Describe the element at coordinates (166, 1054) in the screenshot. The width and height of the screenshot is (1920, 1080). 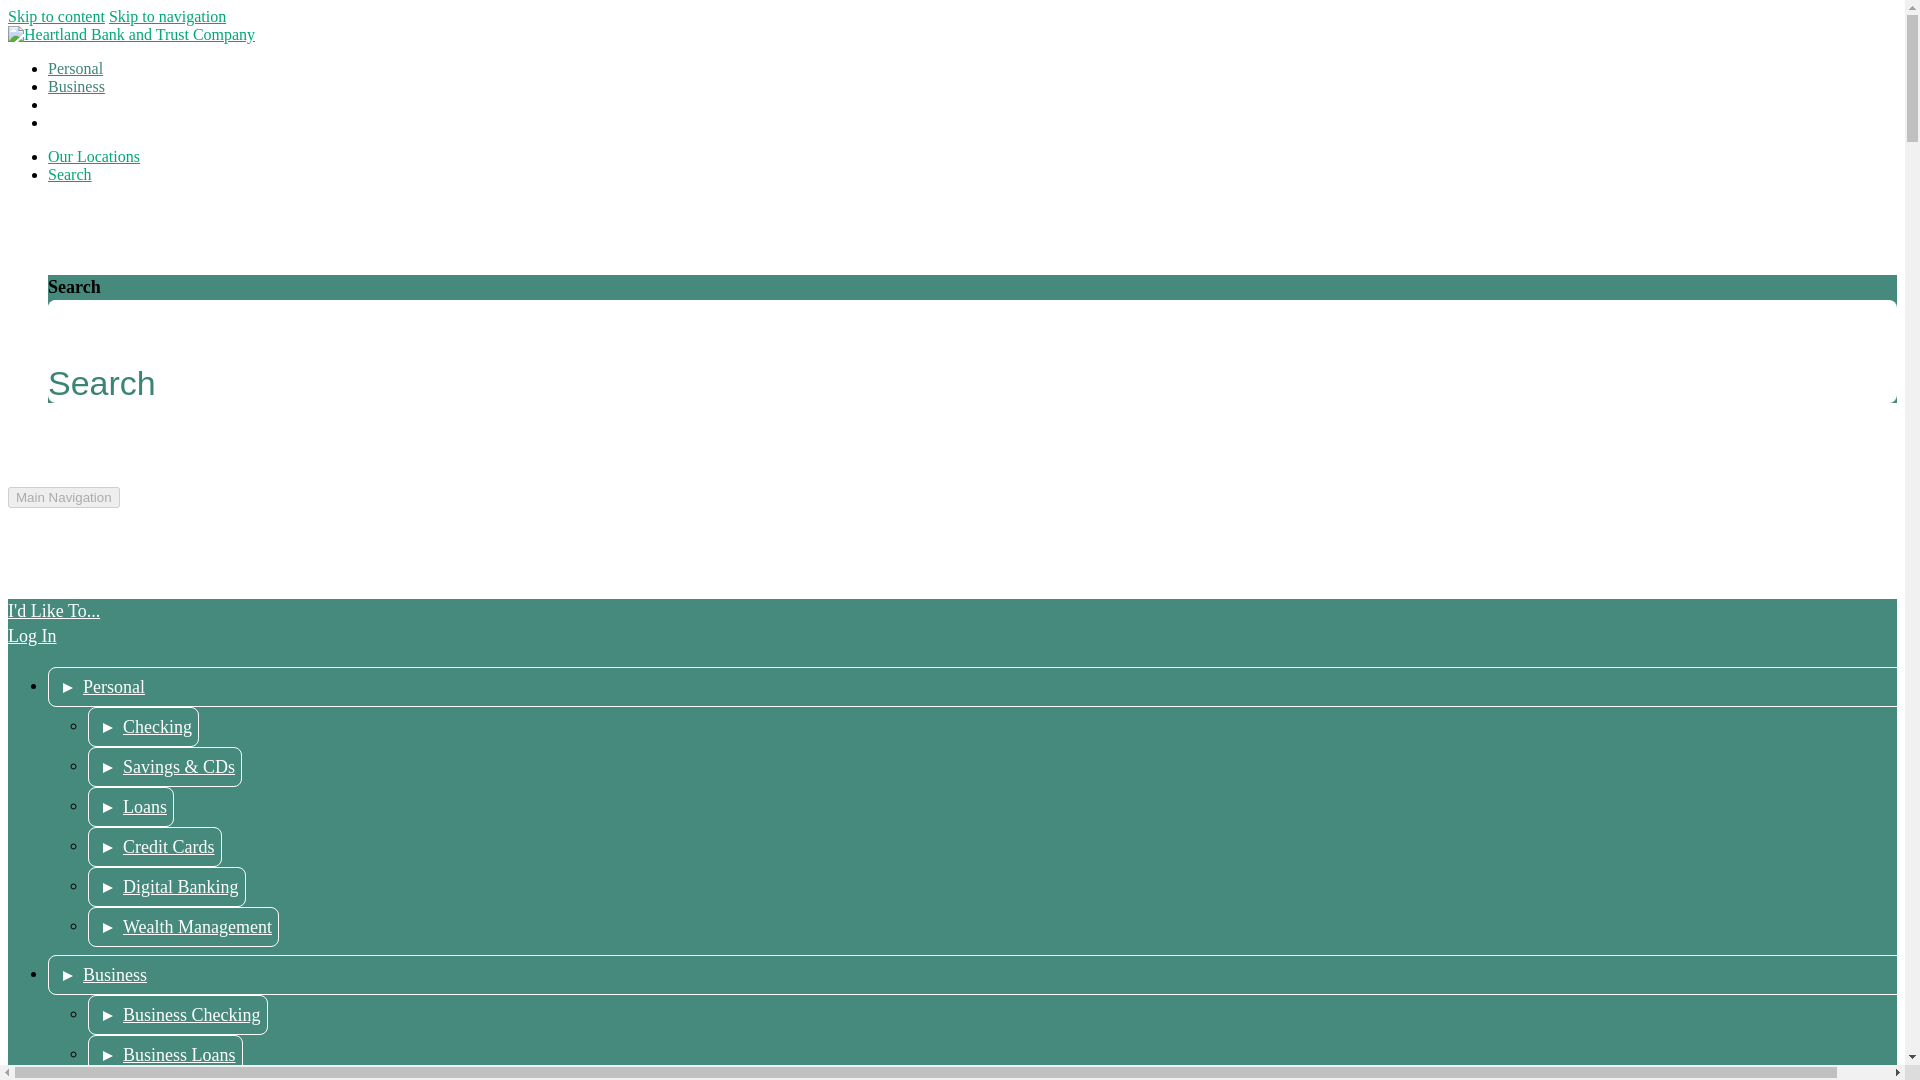
I see `Business Loans` at that location.